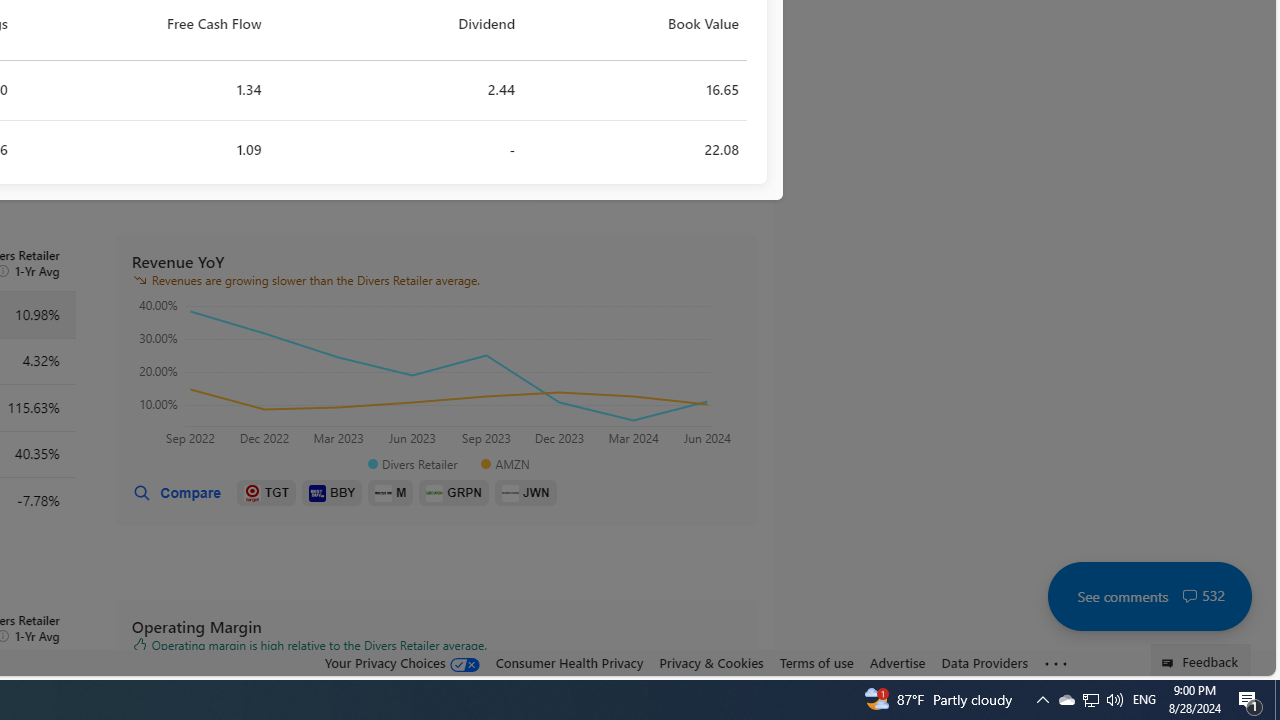  I want to click on Consumer Health Privacy, so click(569, 663).